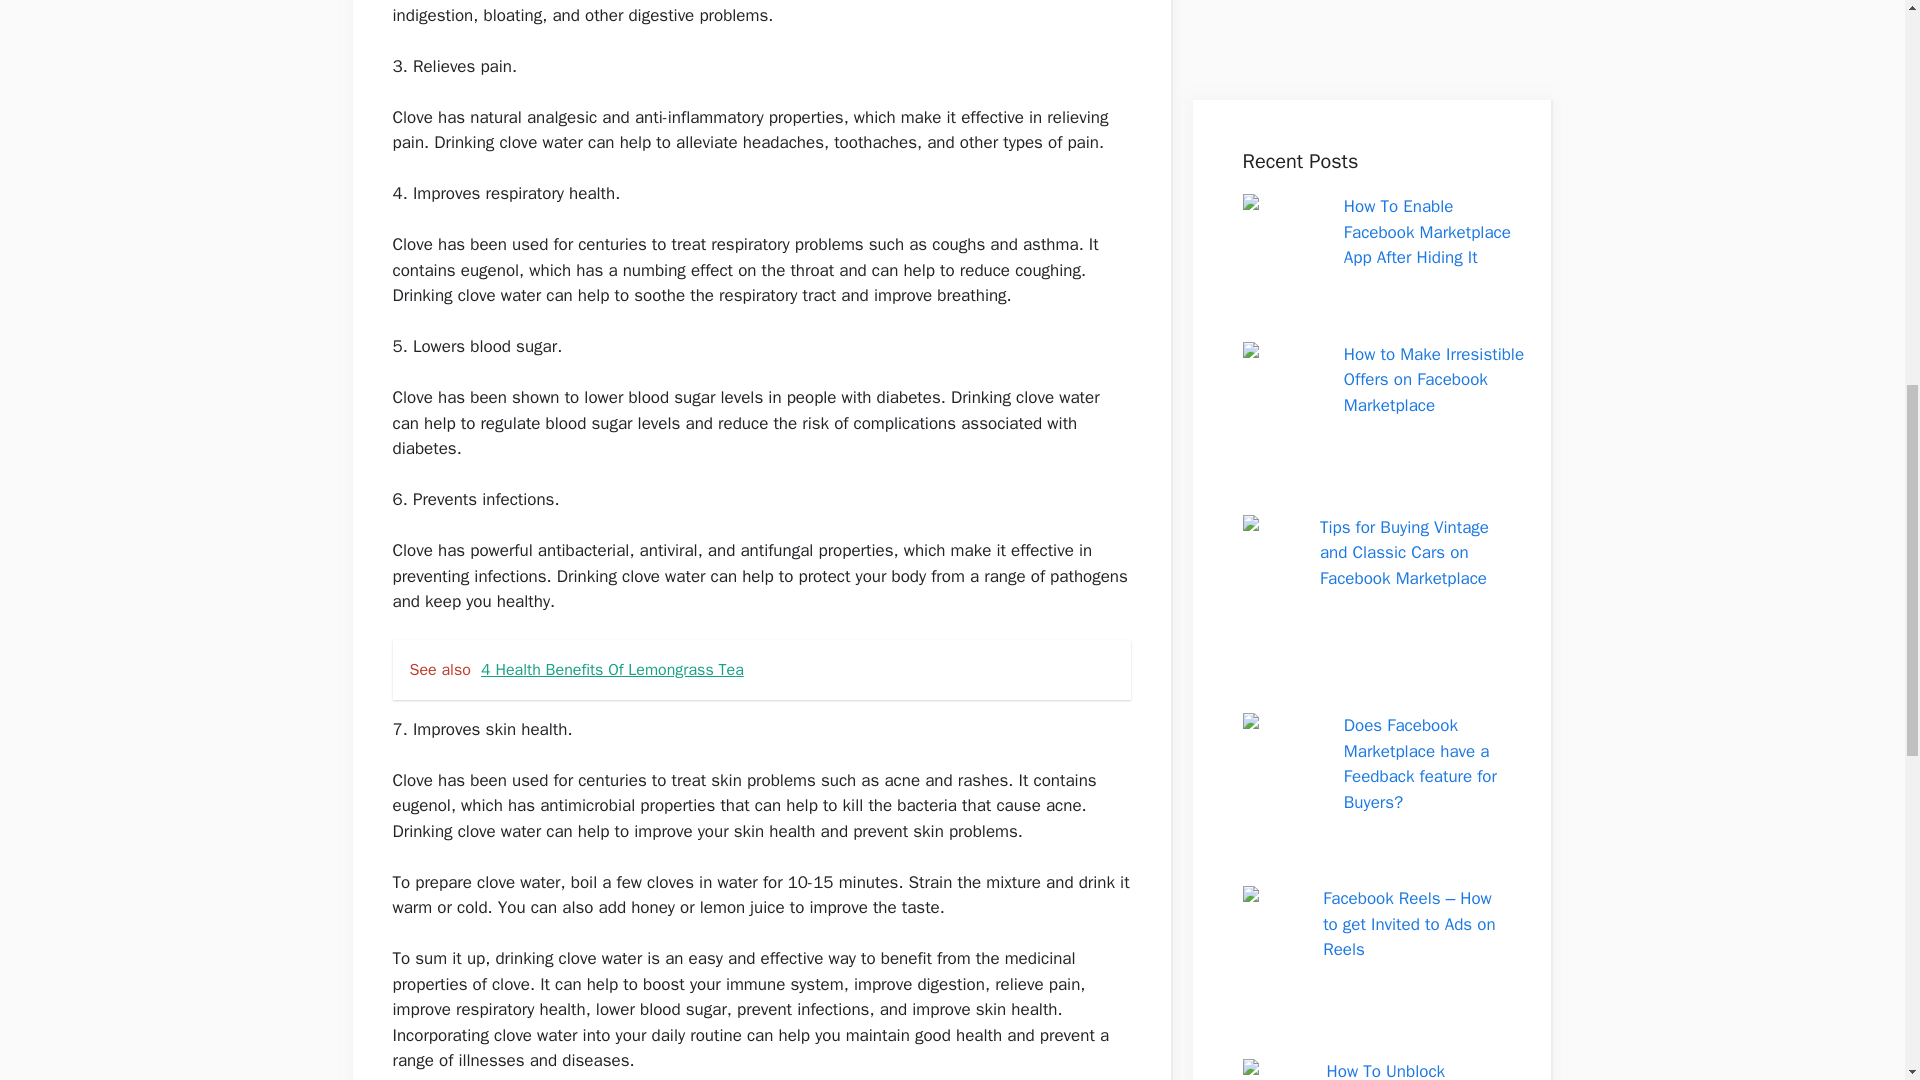  Describe the element at coordinates (760, 670) in the screenshot. I see `See also  4 Health Benefits Of Lemongrass Tea` at that location.